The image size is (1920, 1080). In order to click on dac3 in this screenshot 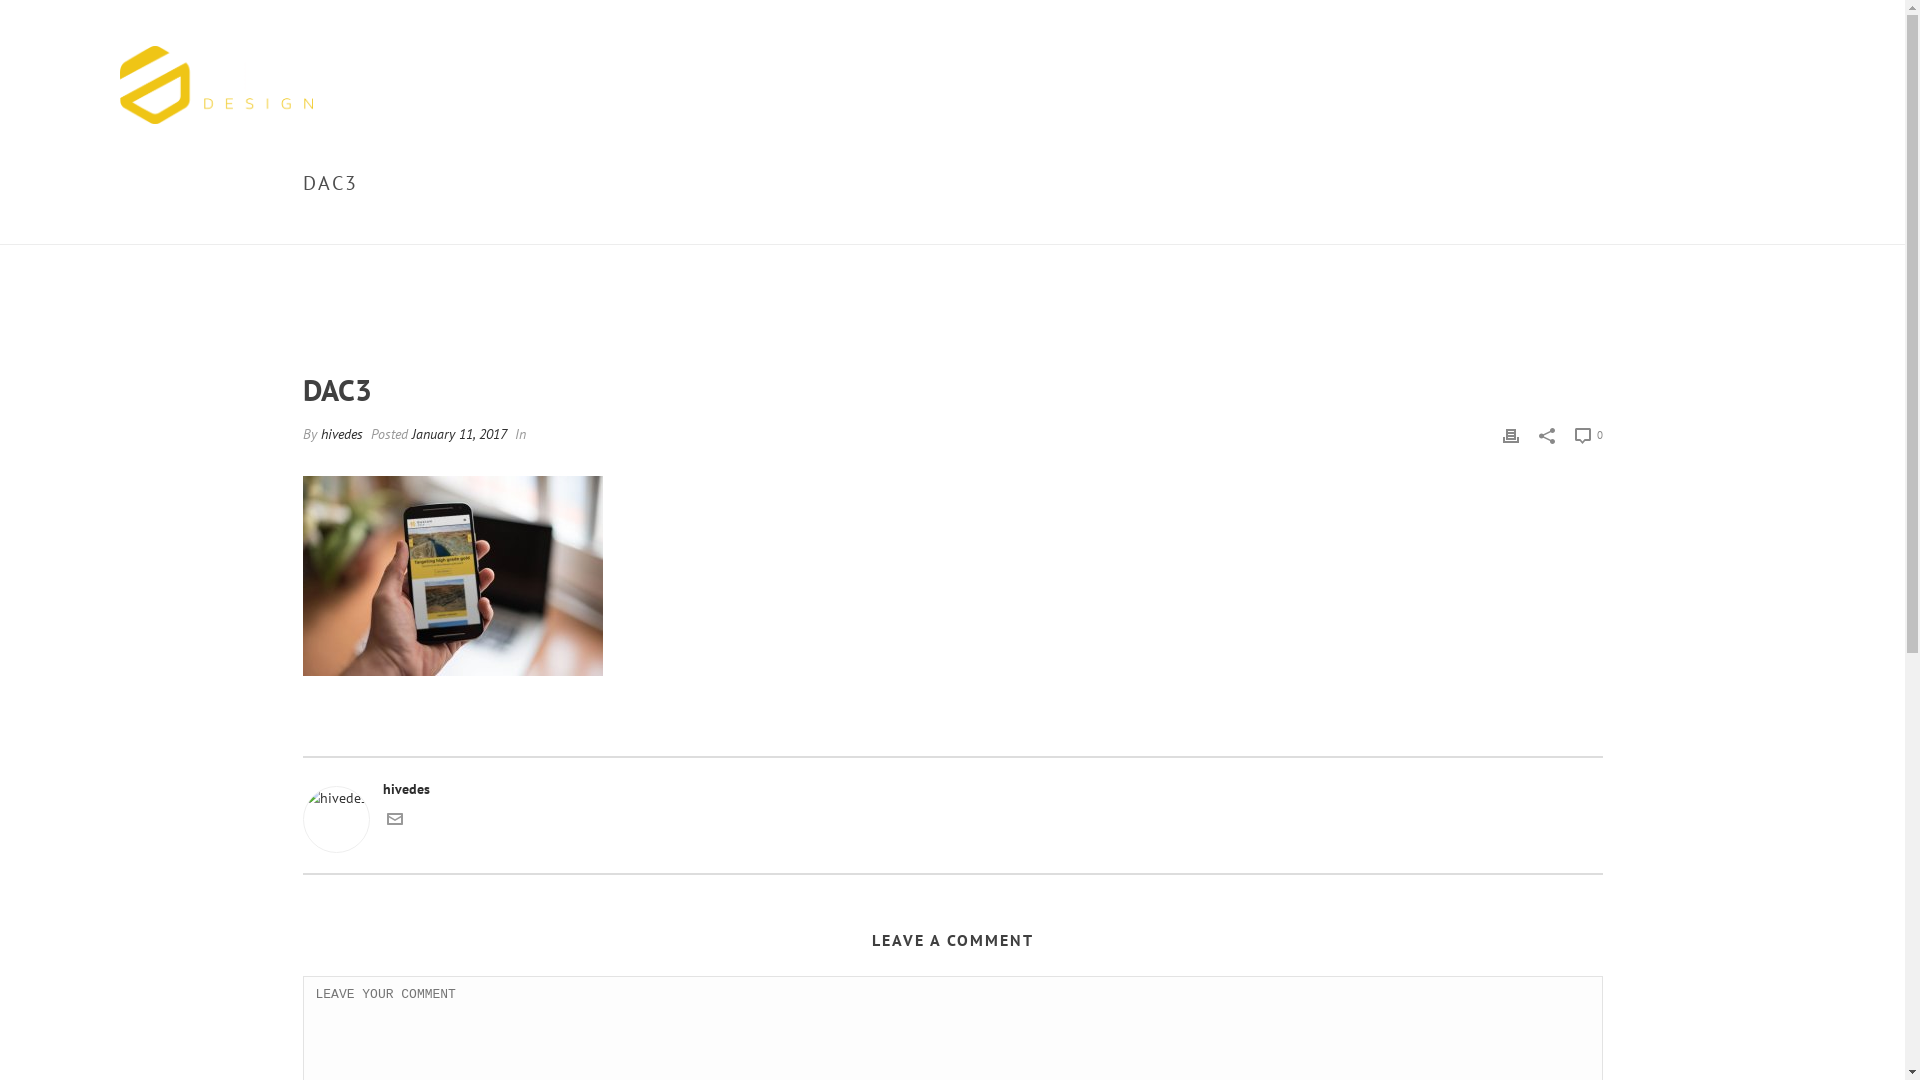, I will do `click(952, 200)`.